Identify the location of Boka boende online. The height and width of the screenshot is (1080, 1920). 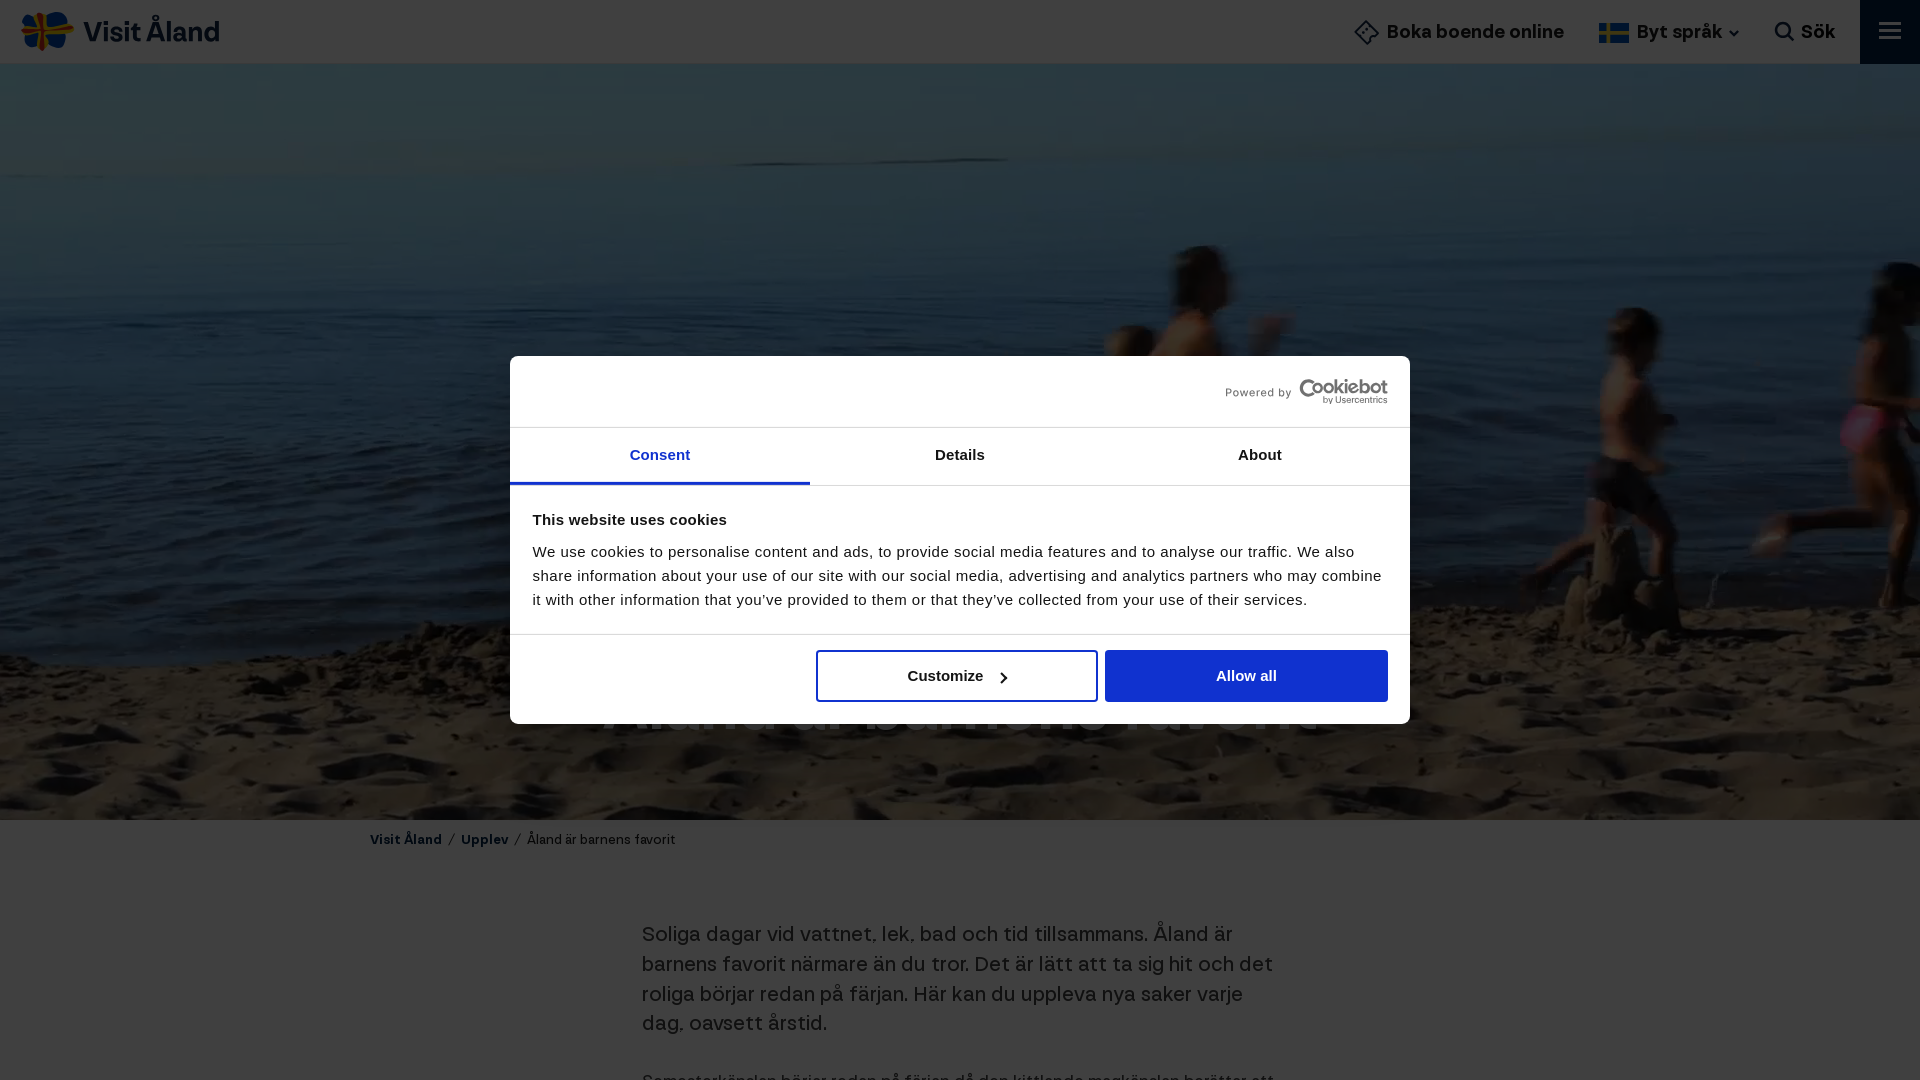
(1459, 32).